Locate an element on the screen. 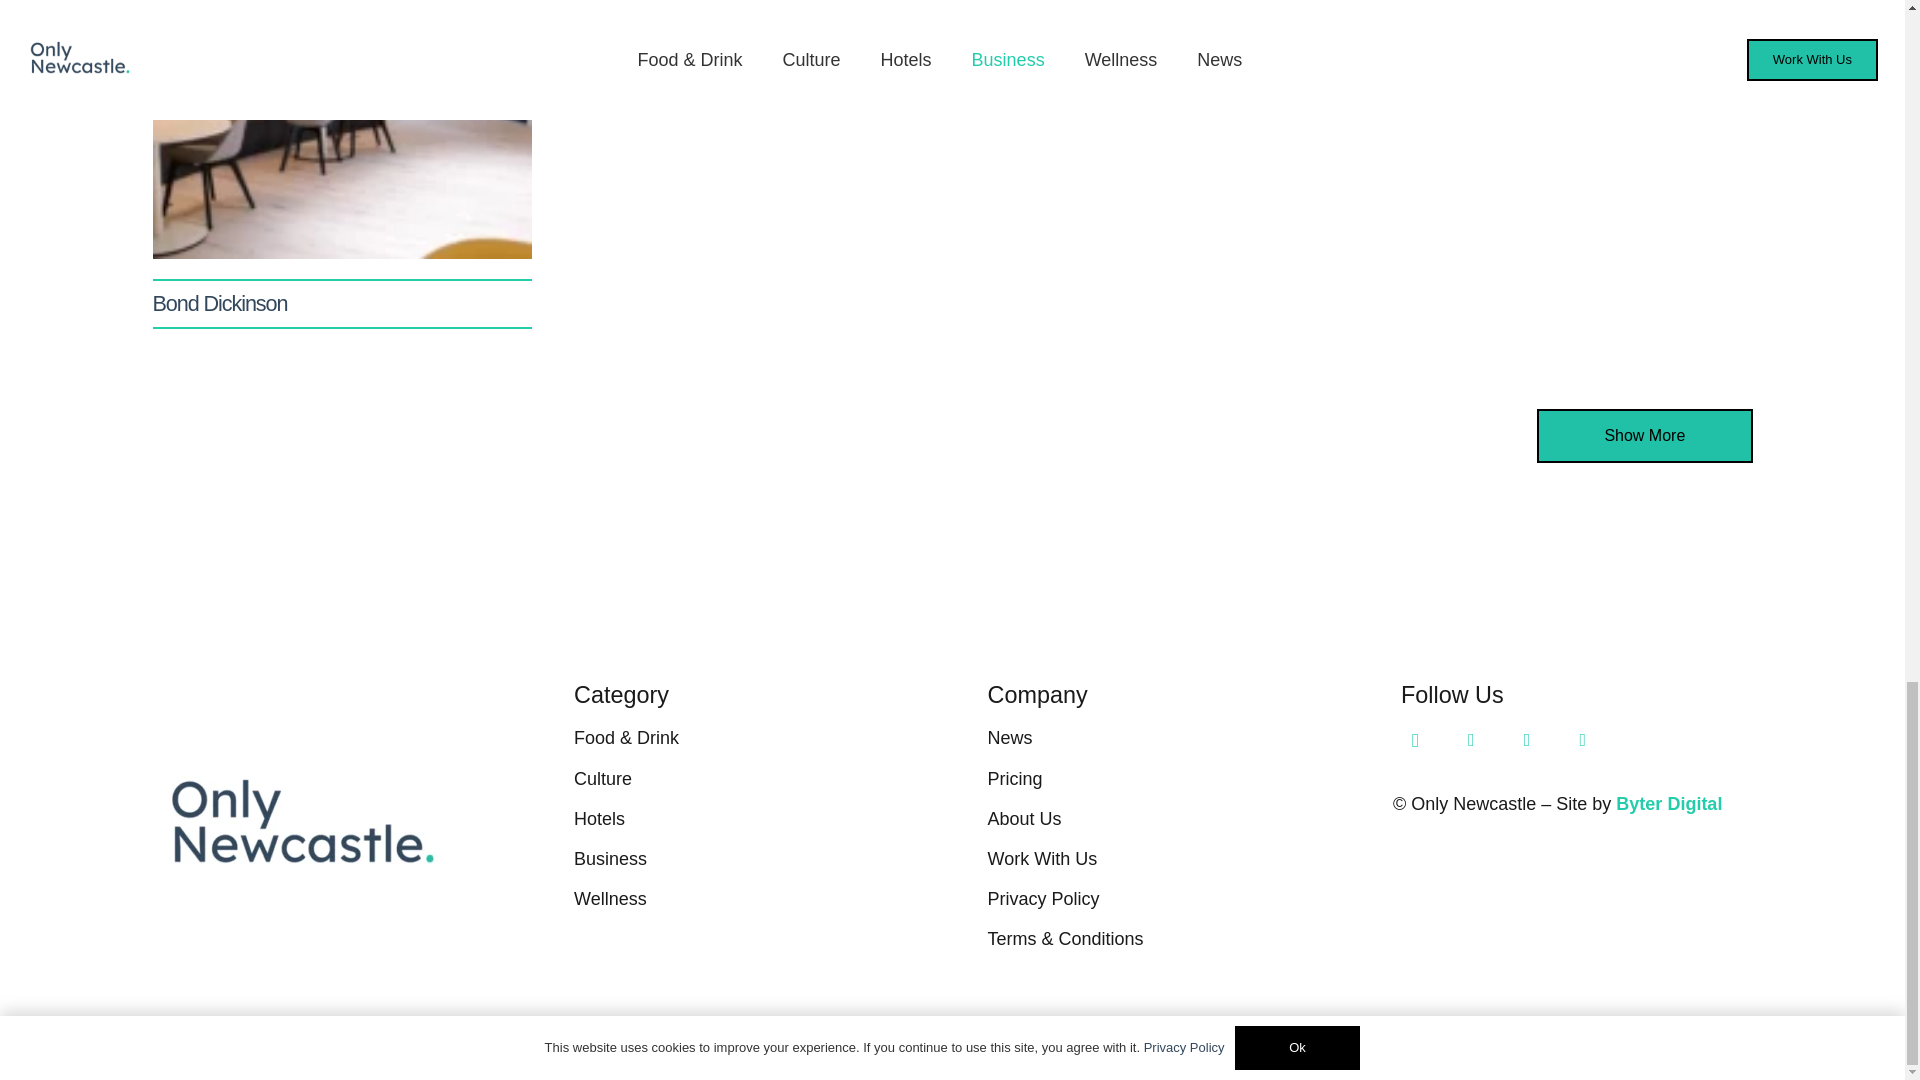 This screenshot has width=1920, height=1080. Show More is located at coordinates (1644, 436).